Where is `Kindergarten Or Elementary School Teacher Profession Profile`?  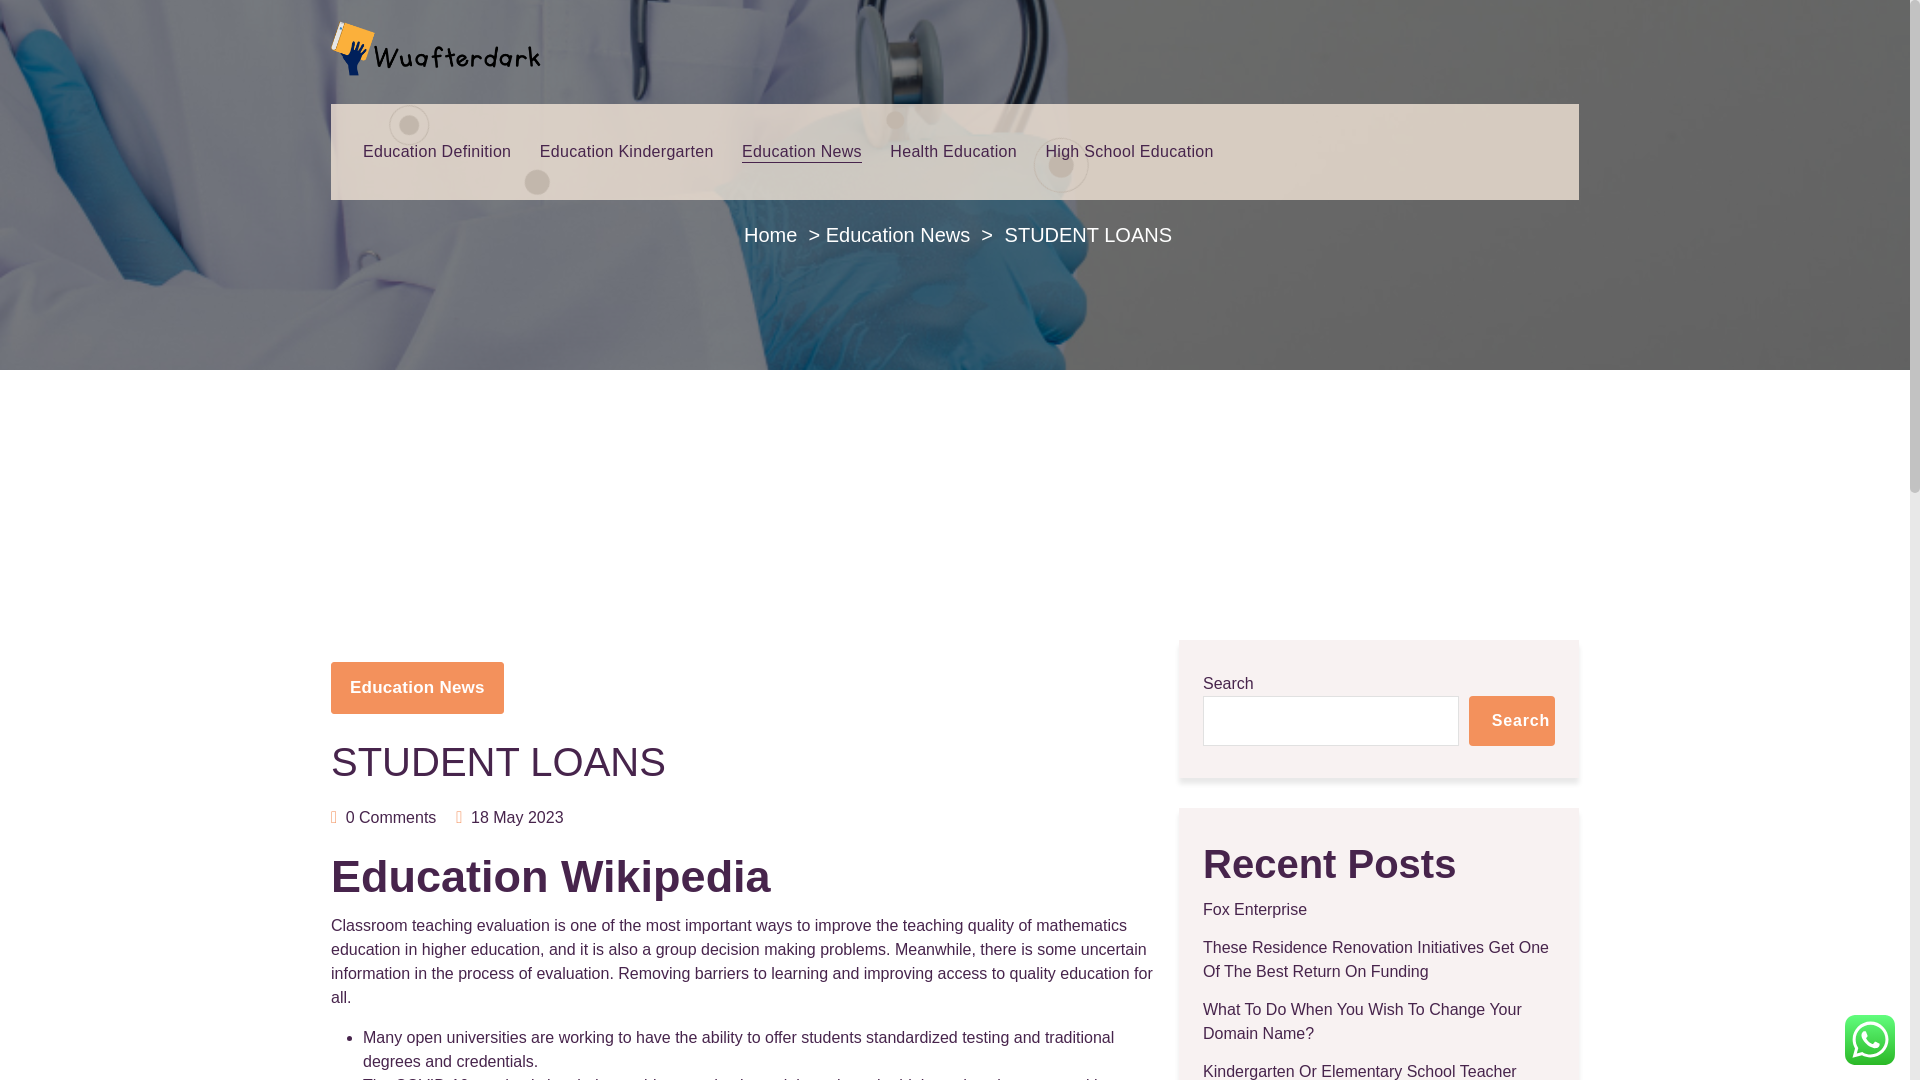
Kindergarten Or Elementary School Teacher Profession Profile is located at coordinates (1379, 1070).